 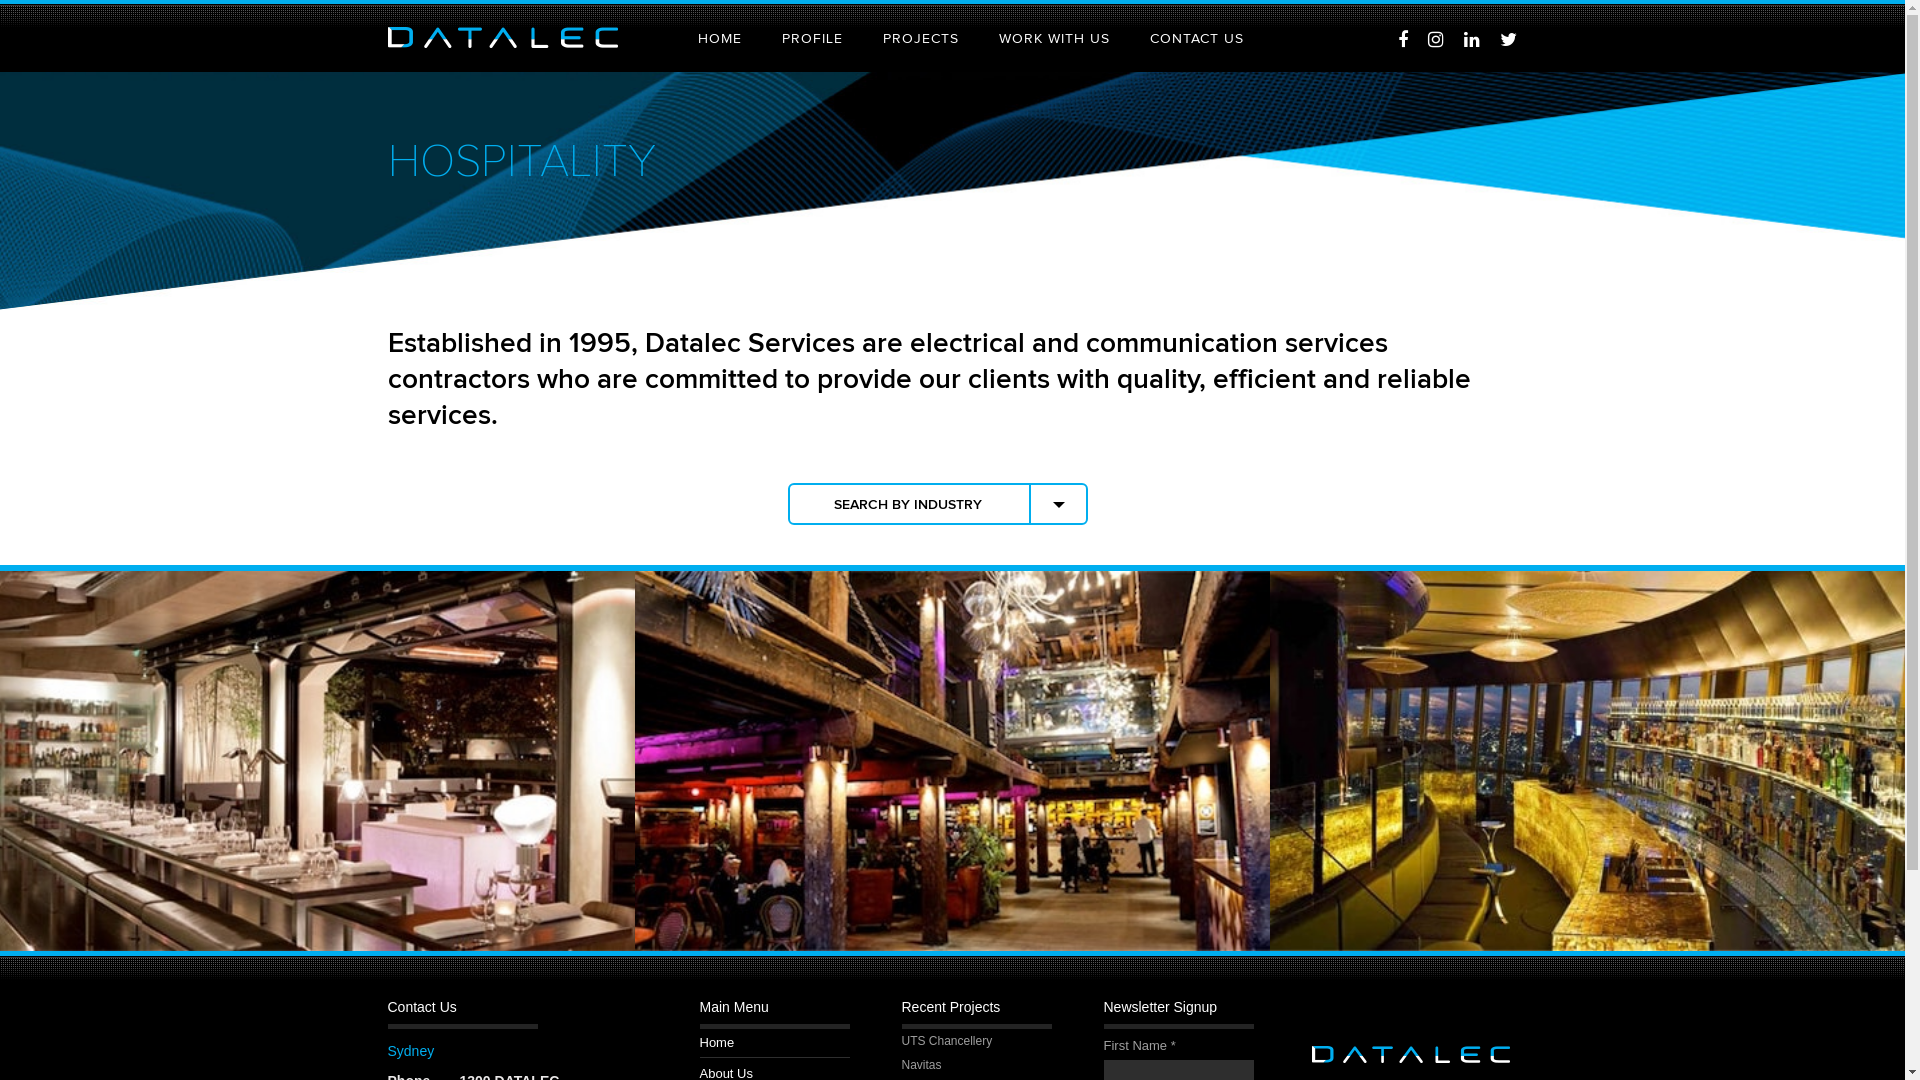 What do you see at coordinates (1403, 40) in the screenshot?
I see `Facebook` at bounding box center [1403, 40].